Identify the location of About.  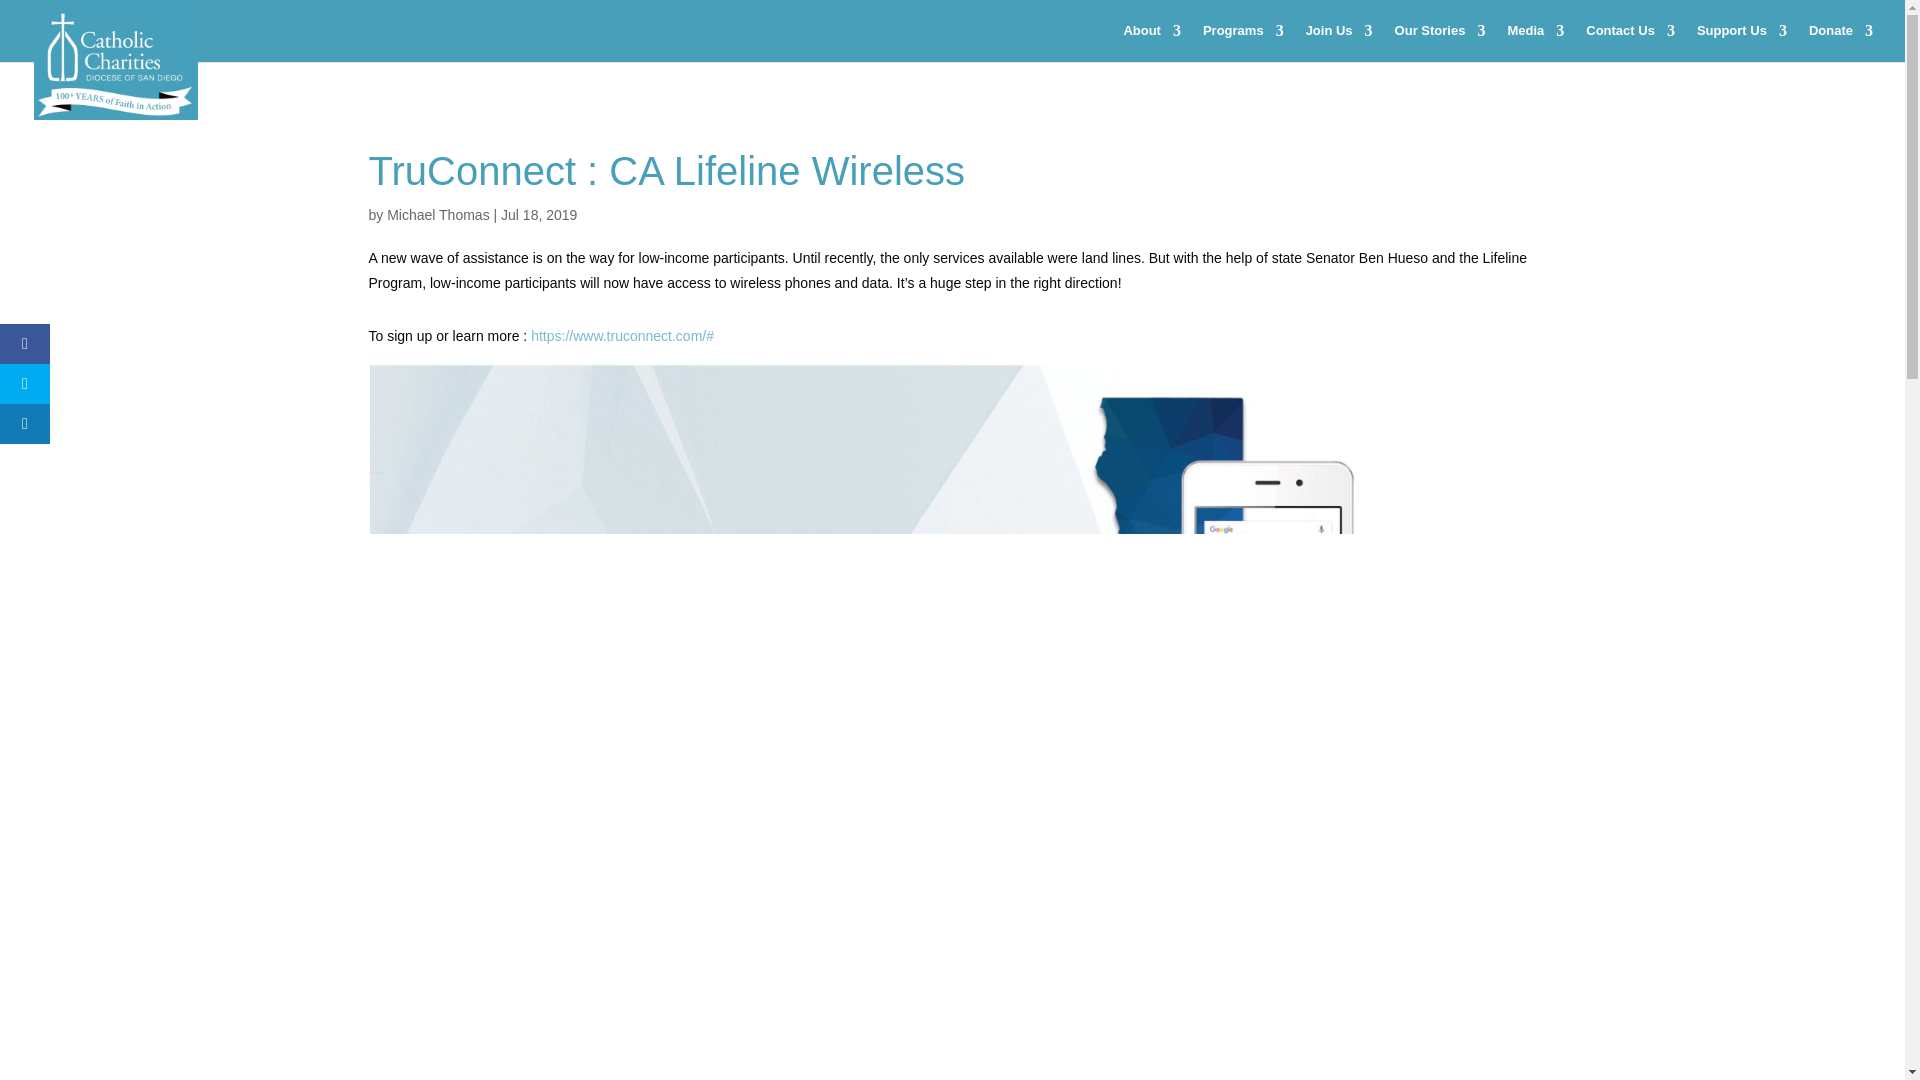
(1152, 42).